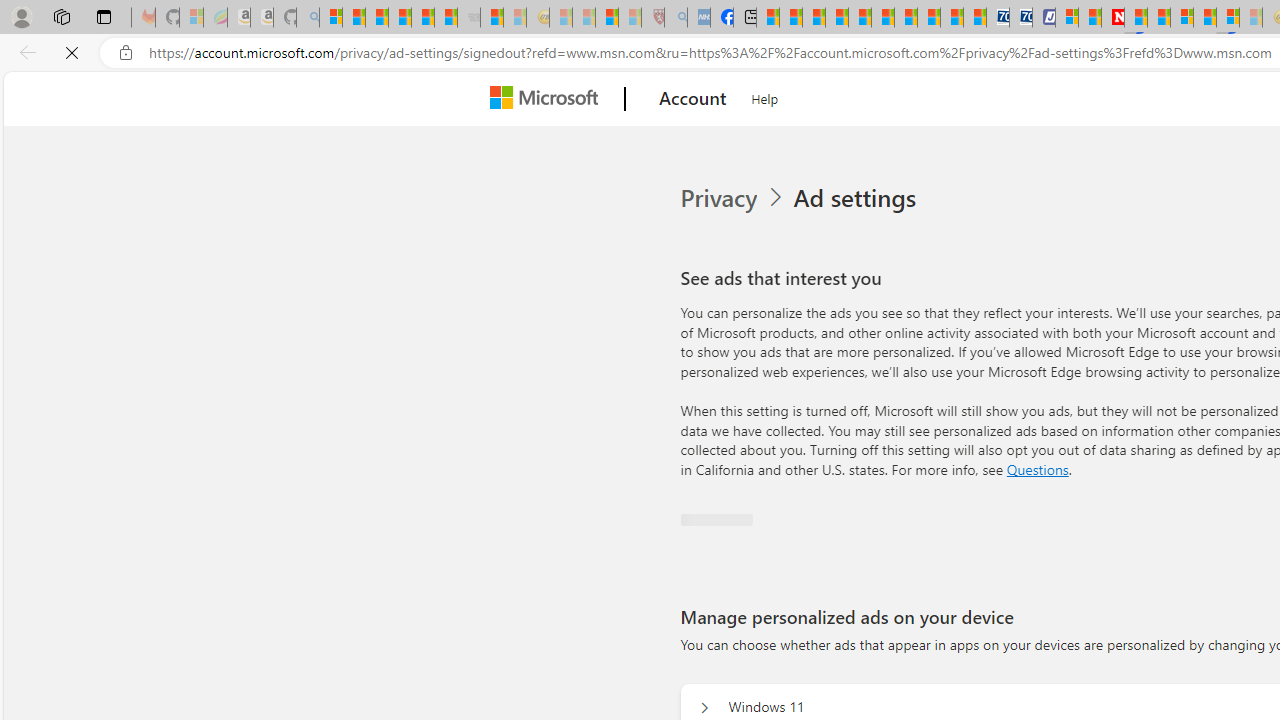 The image size is (1280, 720). Describe the element at coordinates (1037, 468) in the screenshot. I see `Go to Questions section` at that location.